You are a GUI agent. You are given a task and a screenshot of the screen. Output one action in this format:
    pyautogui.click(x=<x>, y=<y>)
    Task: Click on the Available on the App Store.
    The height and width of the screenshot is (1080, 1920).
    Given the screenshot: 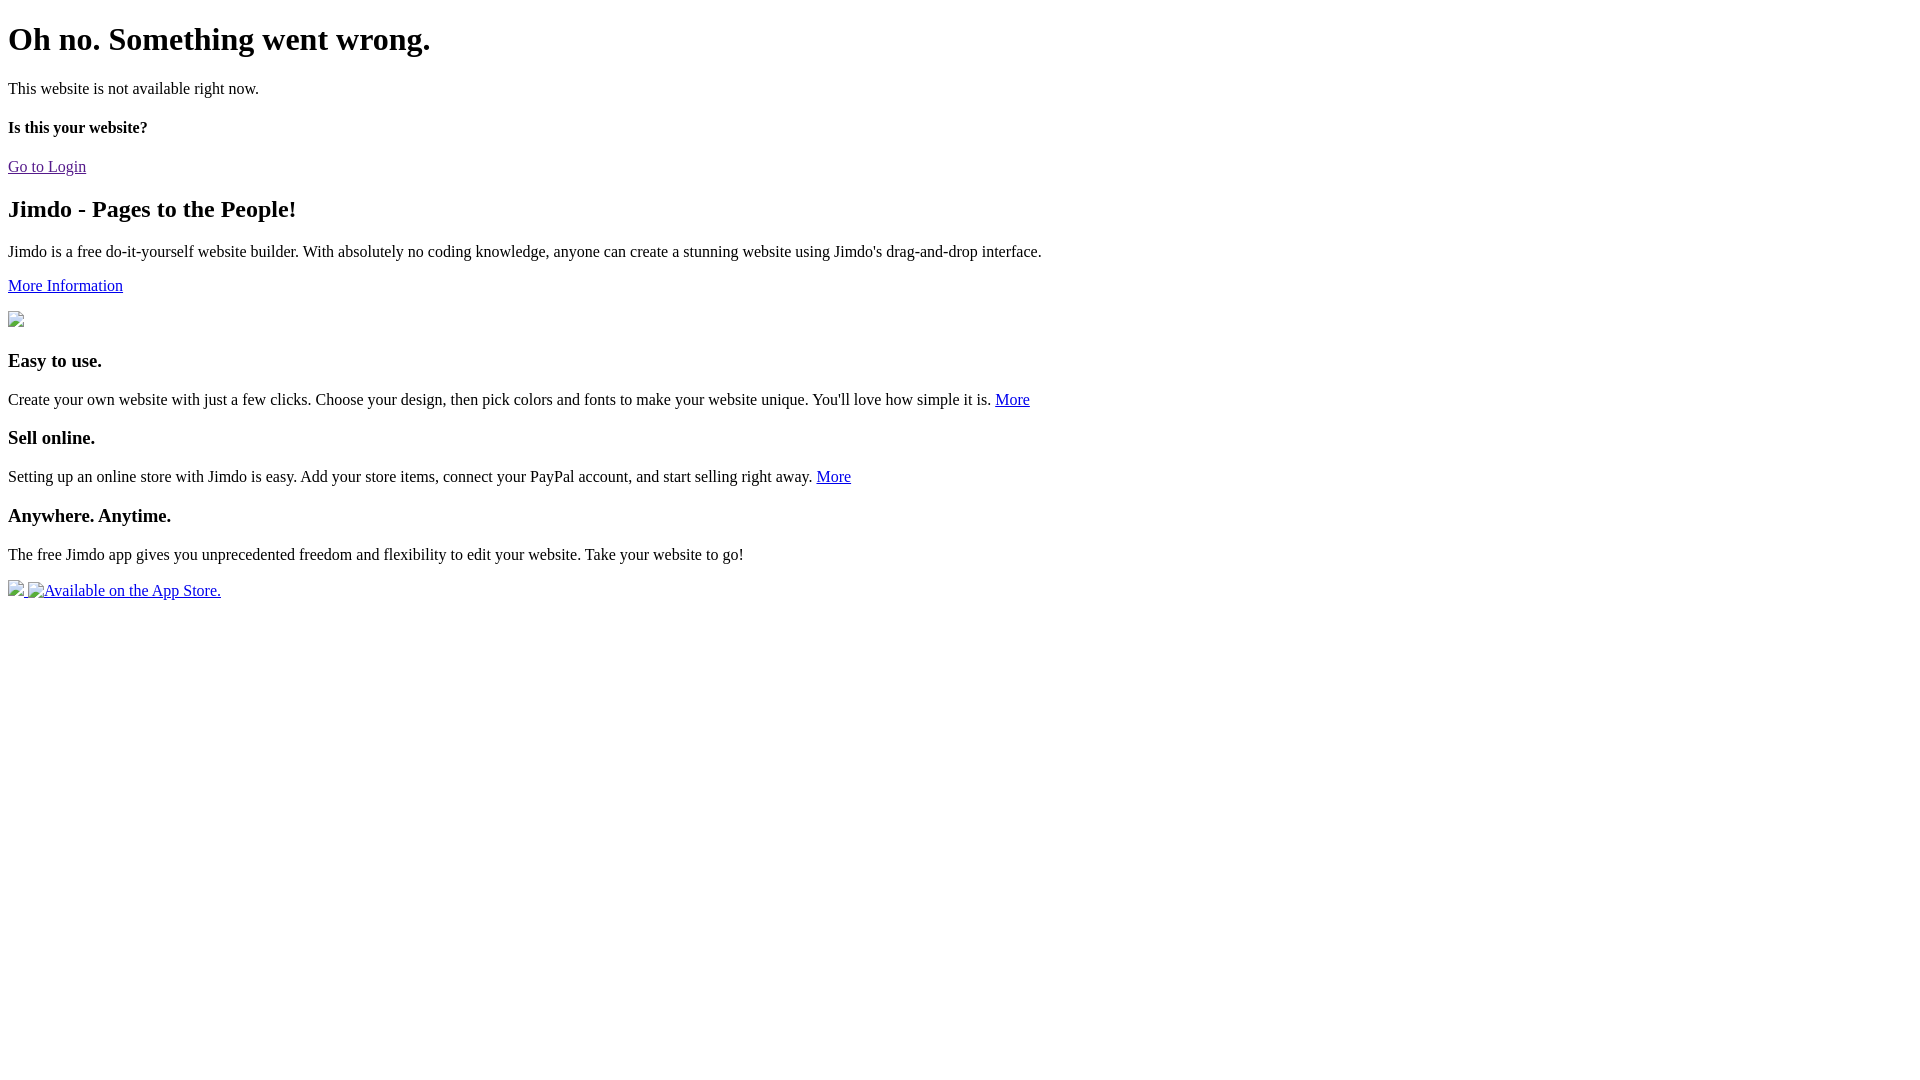 What is the action you would take?
    pyautogui.click(x=114, y=590)
    